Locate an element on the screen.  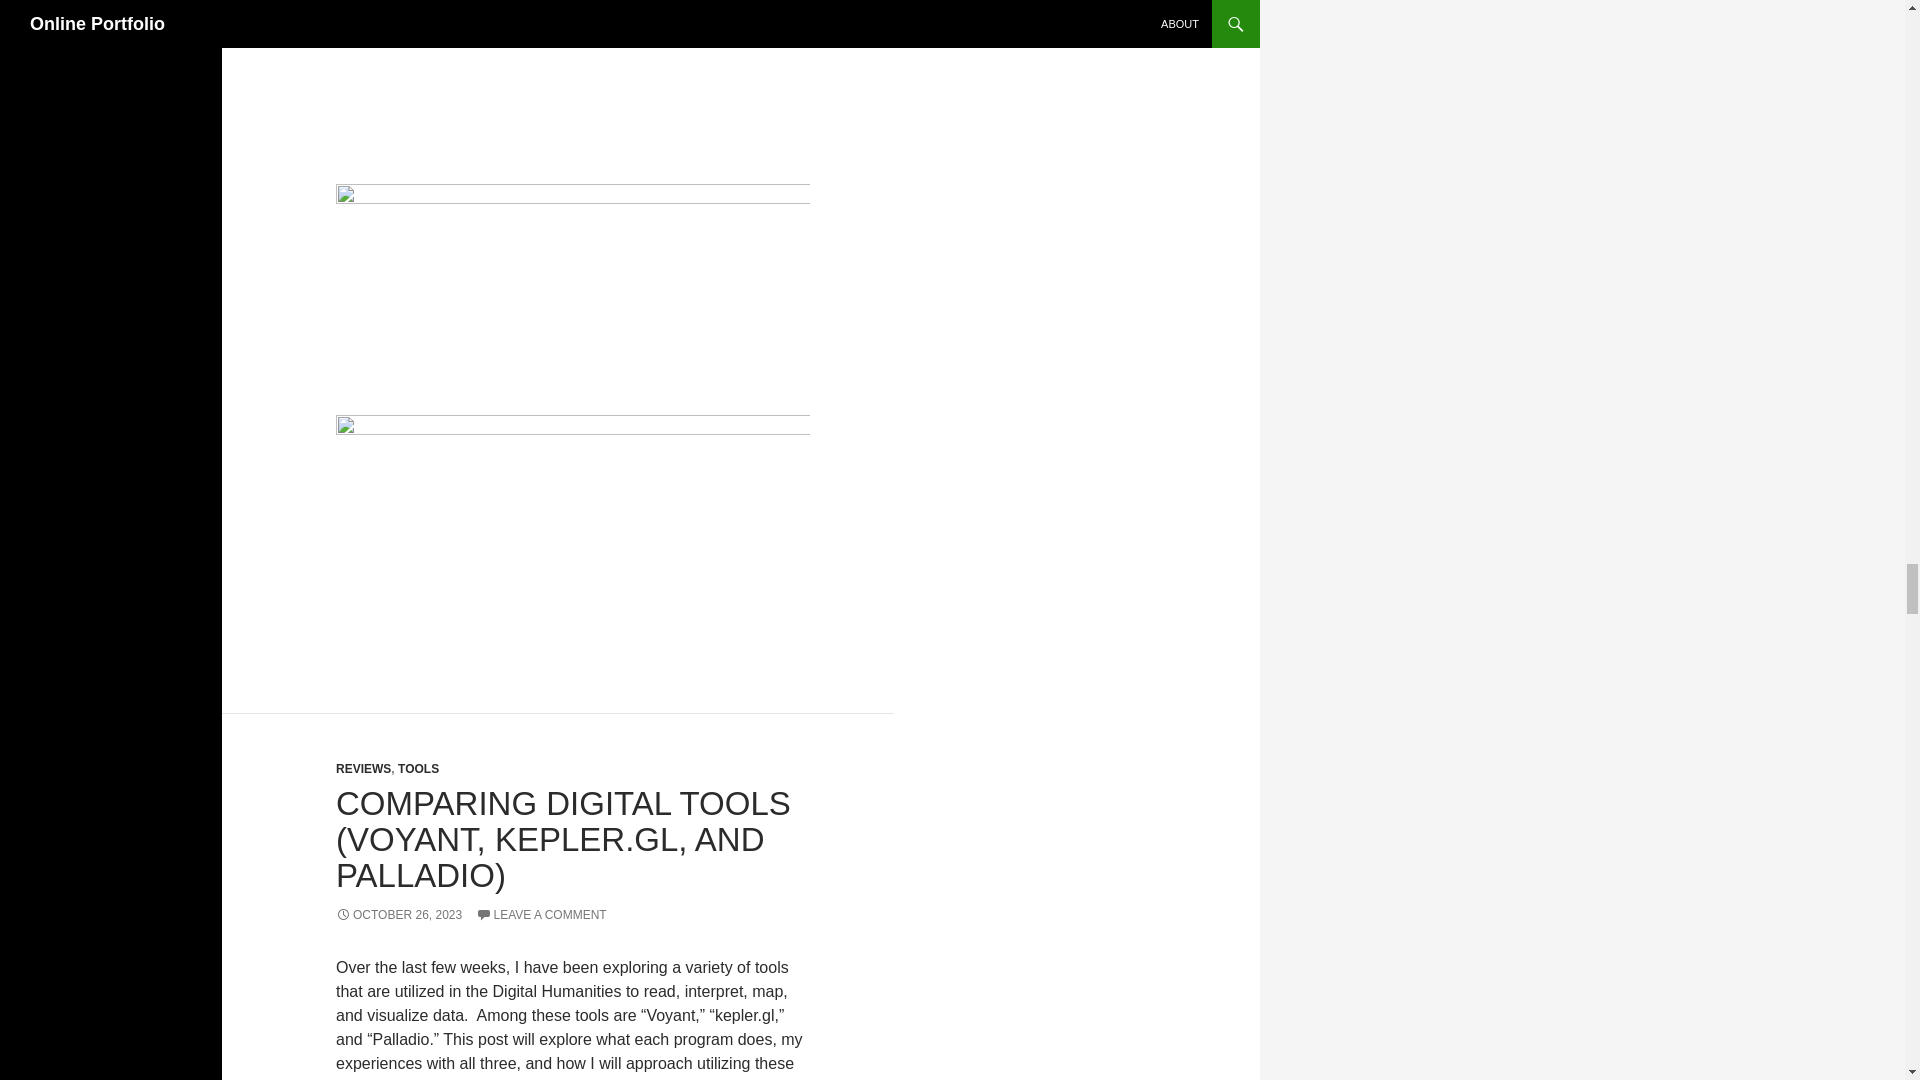
LEAVE A COMMENT is located at coordinates (541, 915).